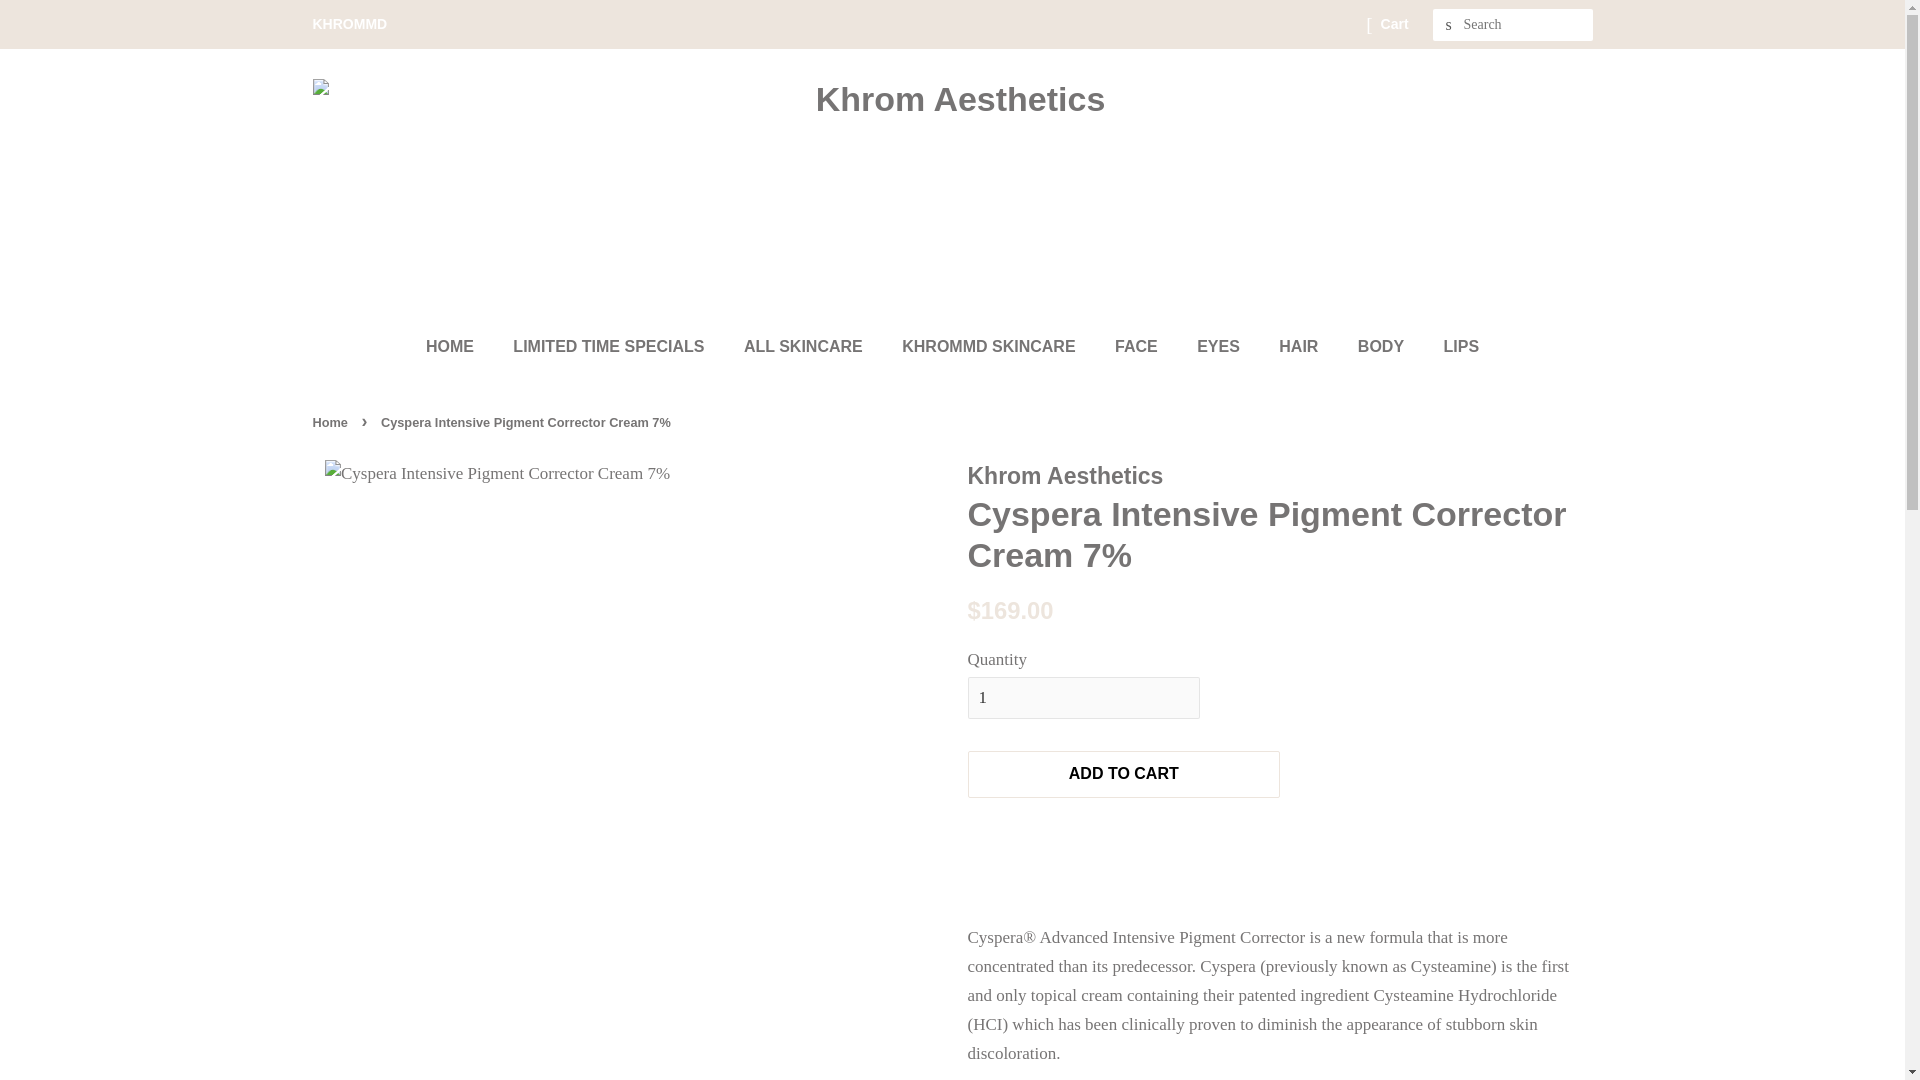 This screenshot has height=1080, width=1920. What do you see at coordinates (1300, 346) in the screenshot?
I see `HAIR` at bounding box center [1300, 346].